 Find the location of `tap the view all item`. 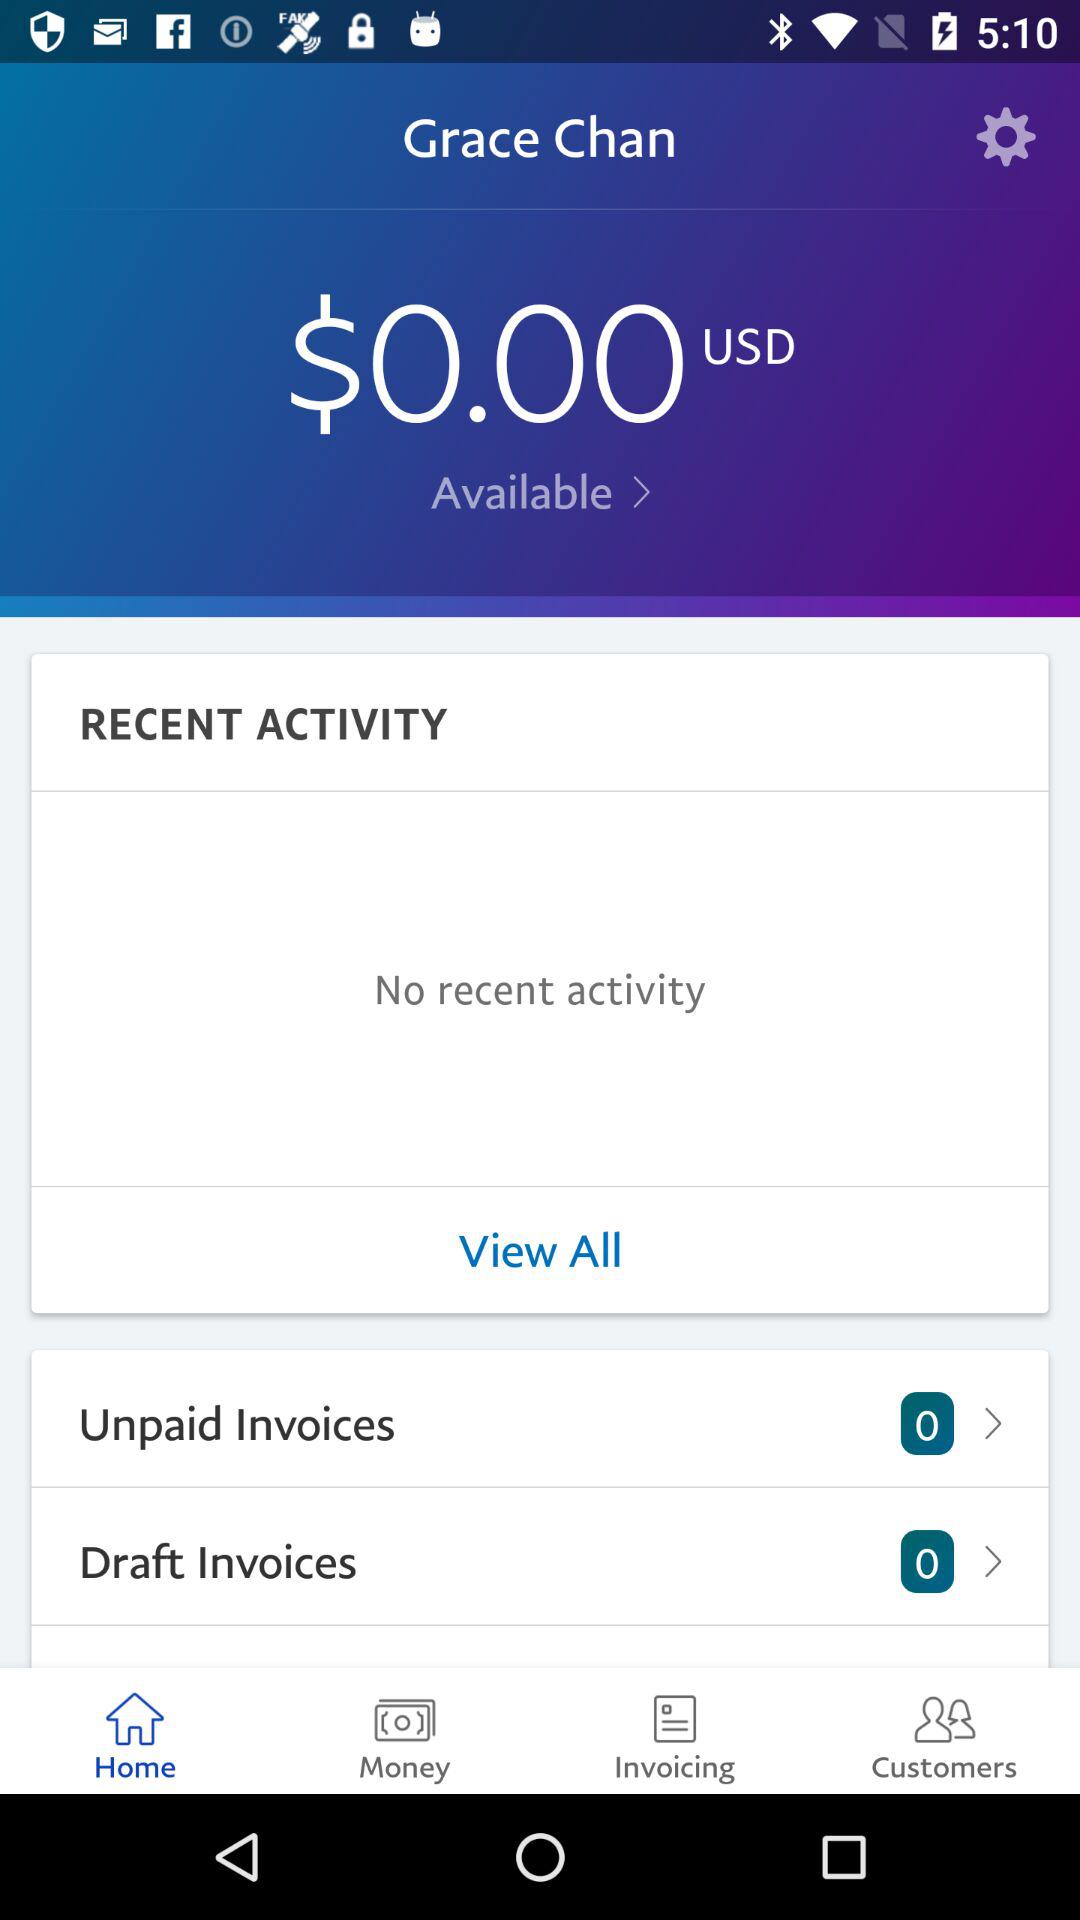

tap the view all item is located at coordinates (540, 1250).